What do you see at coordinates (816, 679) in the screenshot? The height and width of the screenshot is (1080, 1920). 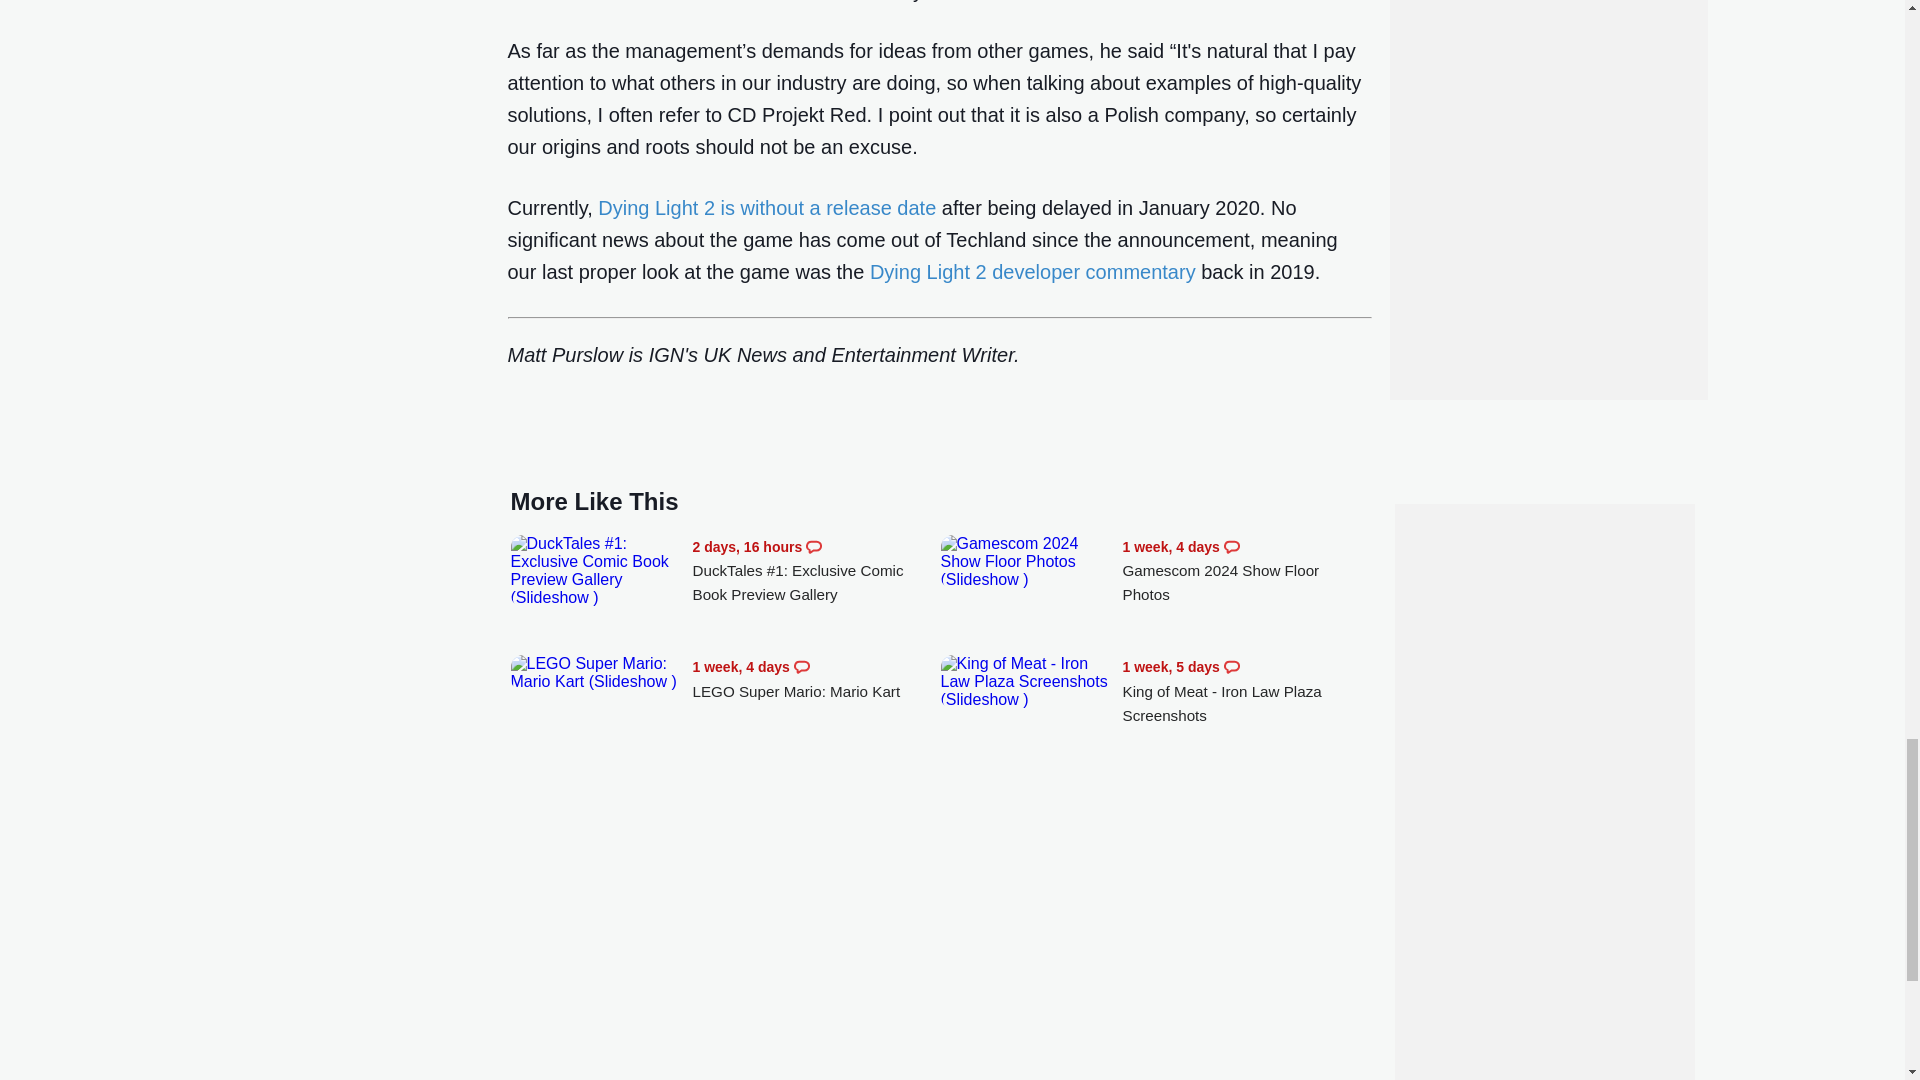 I see `LEGO Super Mario: Mario Kart` at bounding box center [816, 679].